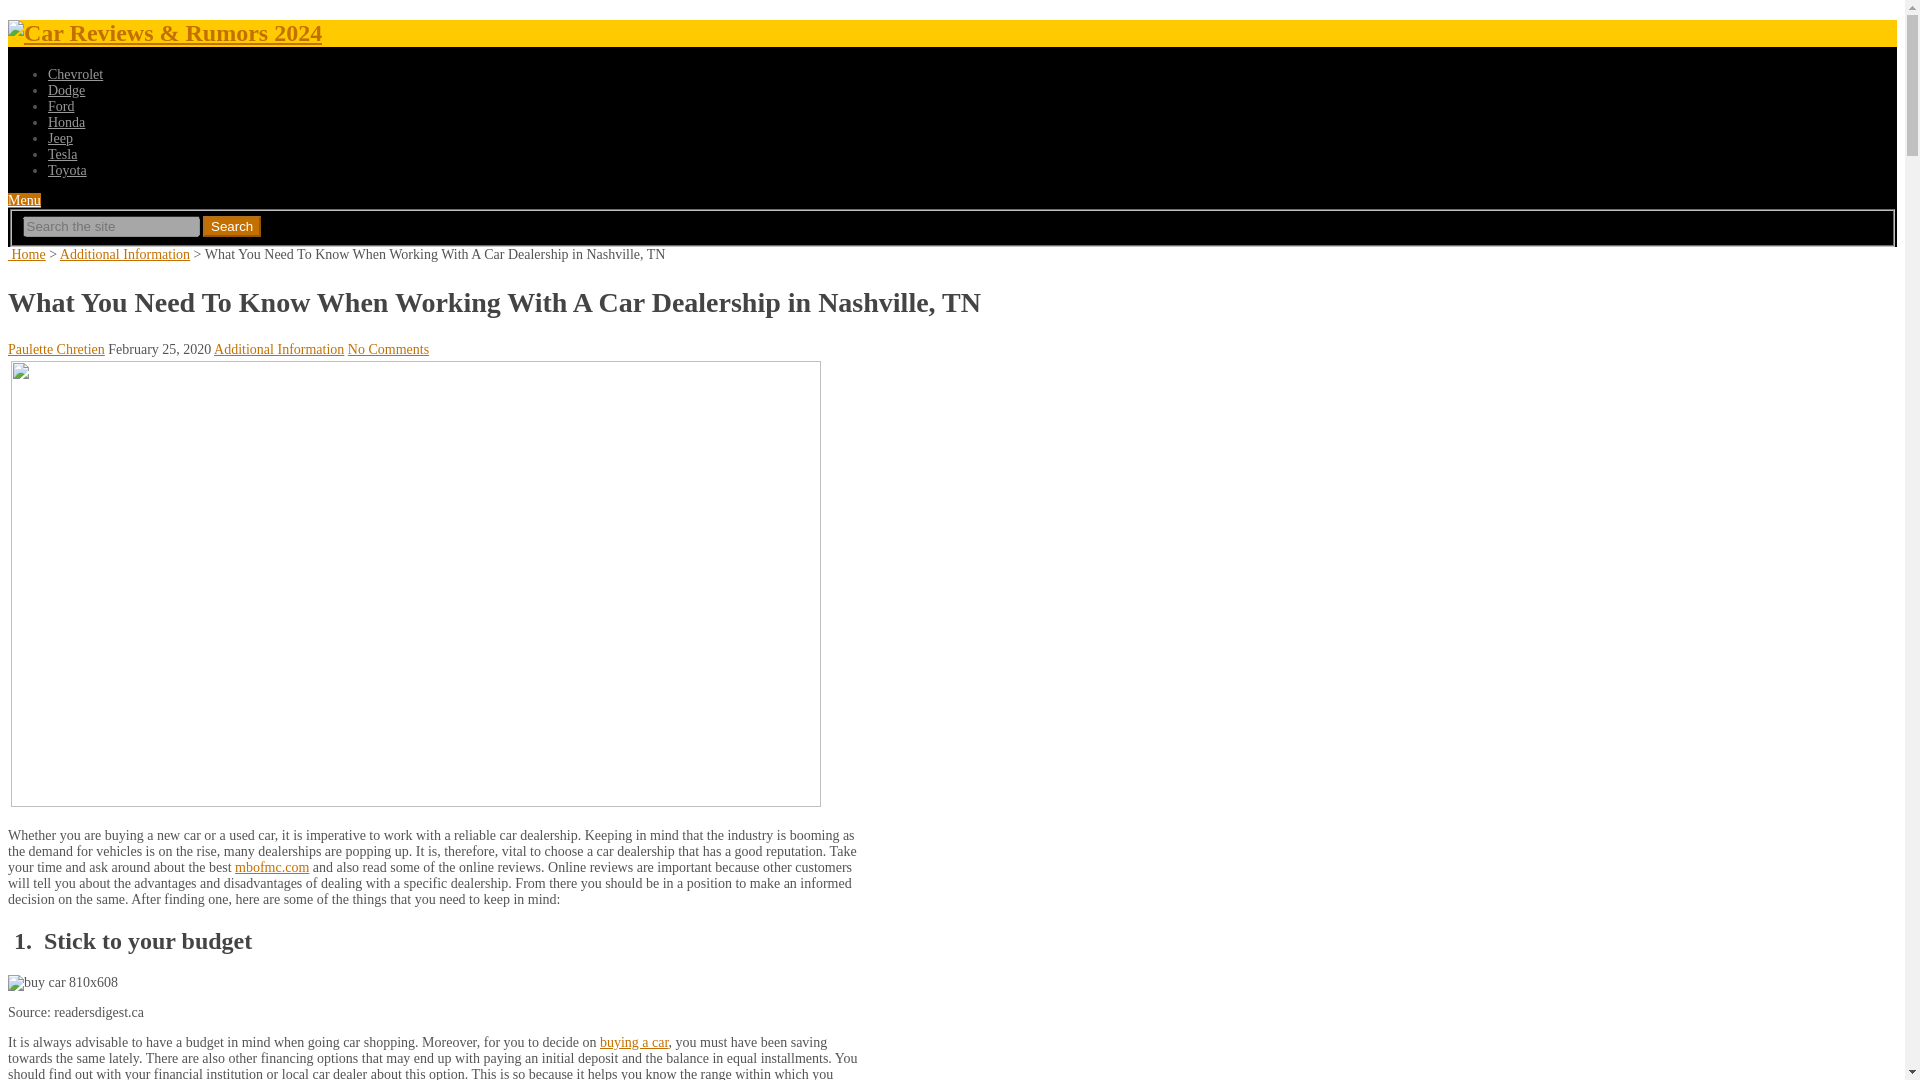  What do you see at coordinates (24, 200) in the screenshot?
I see `Menu` at bounding box center [24, 200].